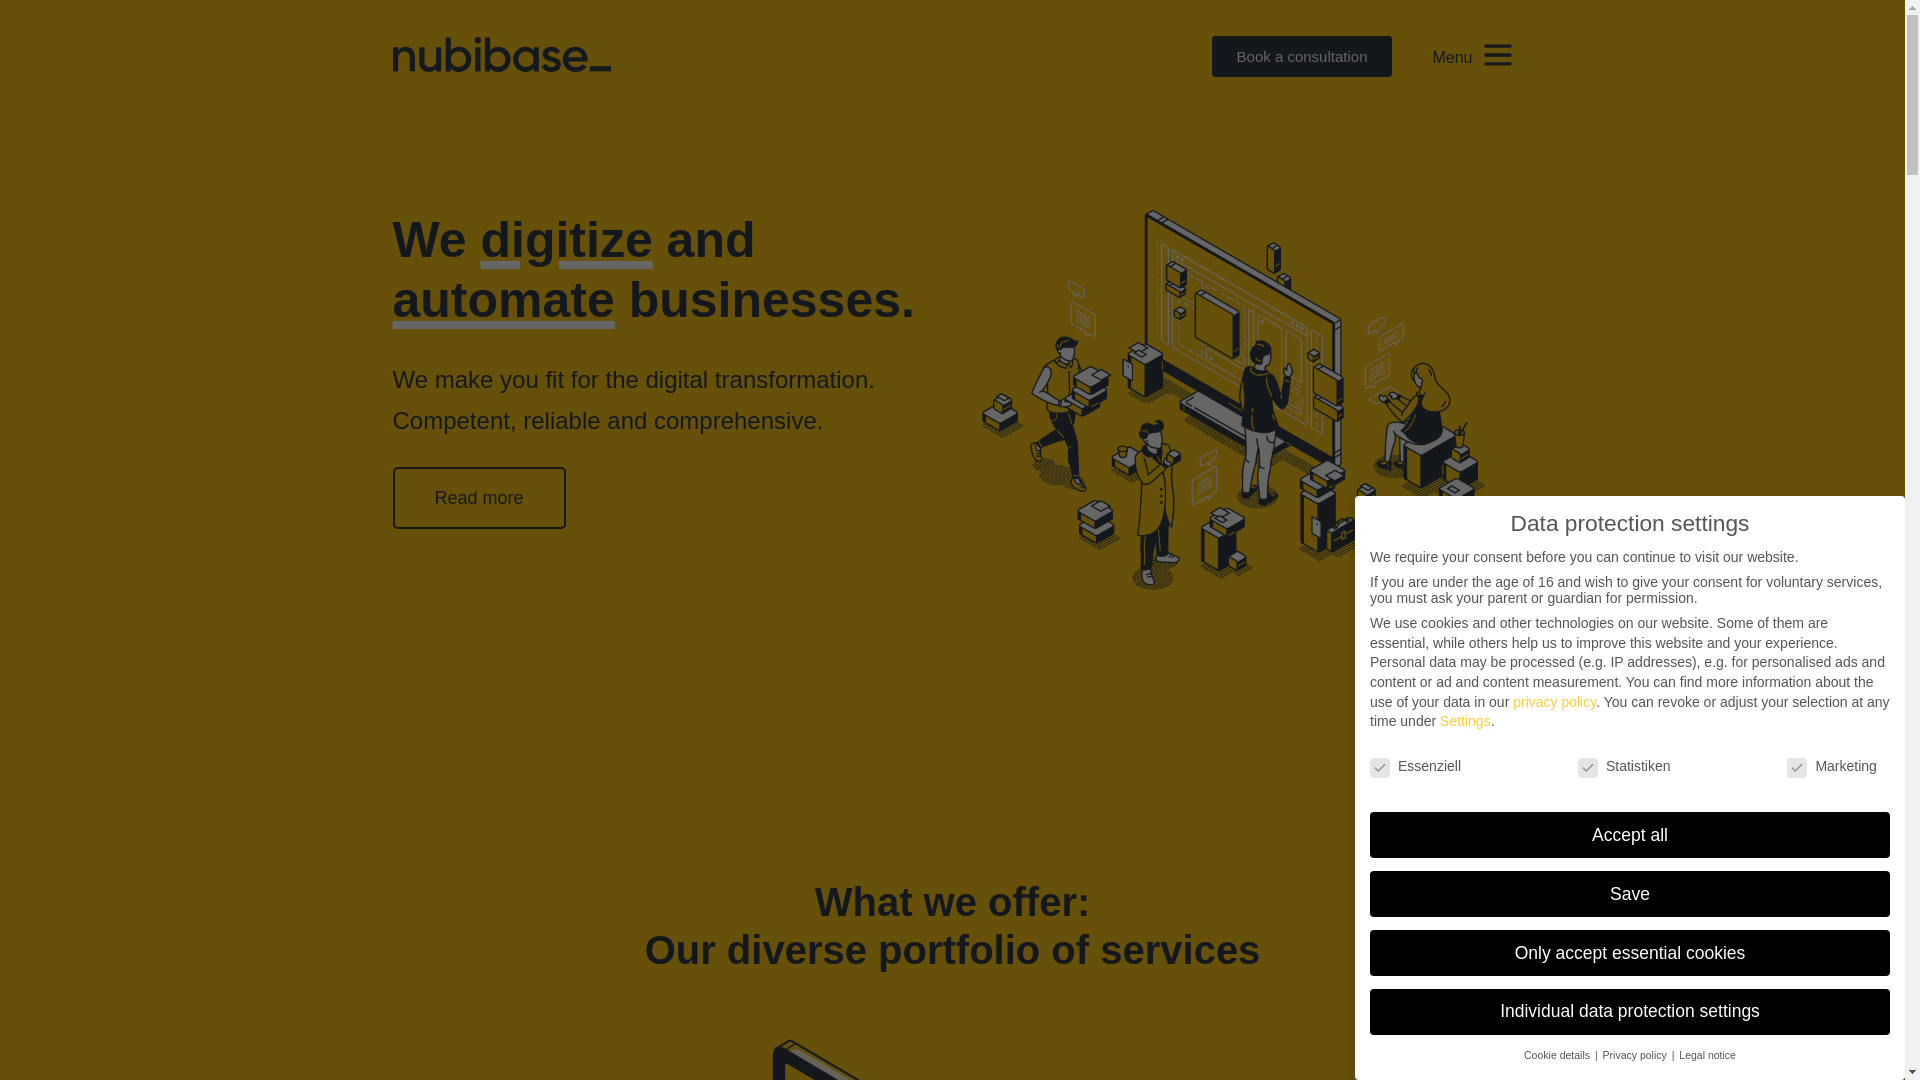 Image resolution: width=1920 pixels, height=1080 pixels. Describe the element at coordinates (478, 498) in the screenshot. I see `Read more` at that location.